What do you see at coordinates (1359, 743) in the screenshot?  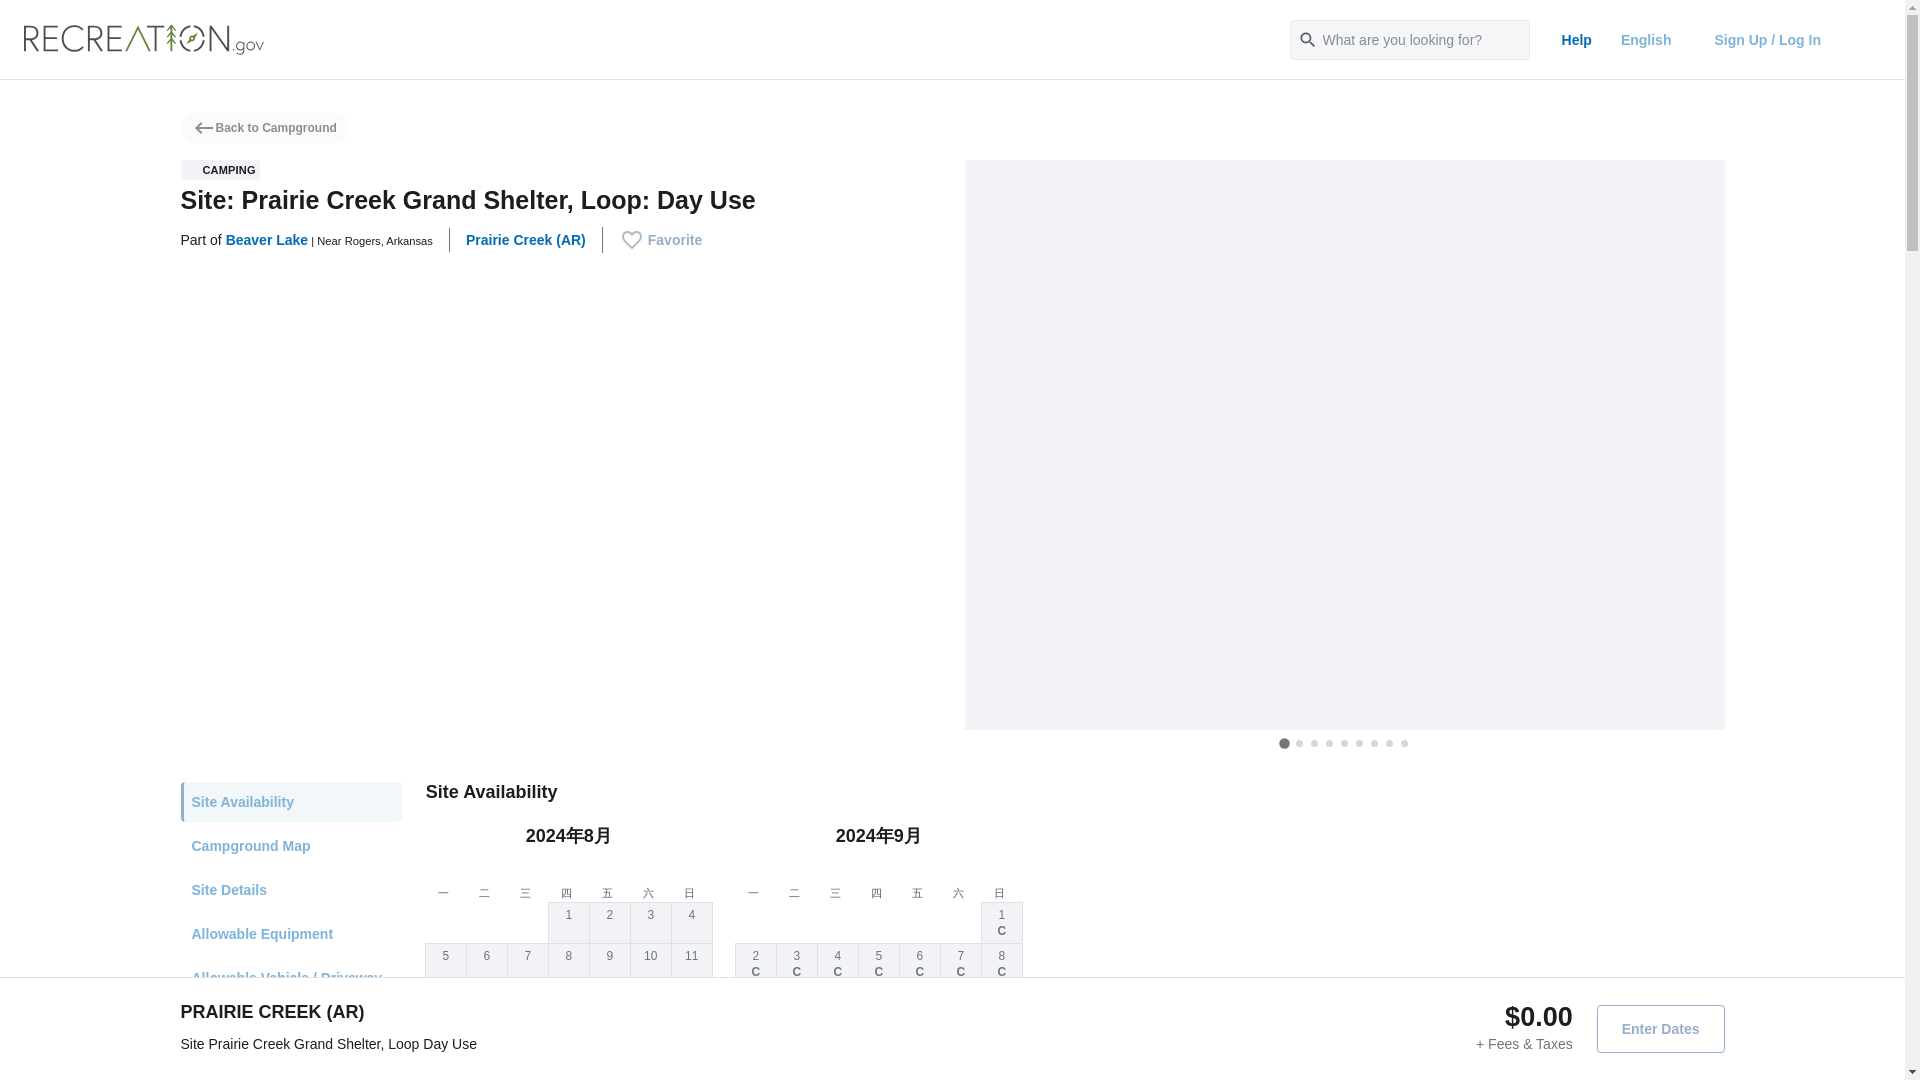 I see `Photo 6` at bounding box center [1359, 743].